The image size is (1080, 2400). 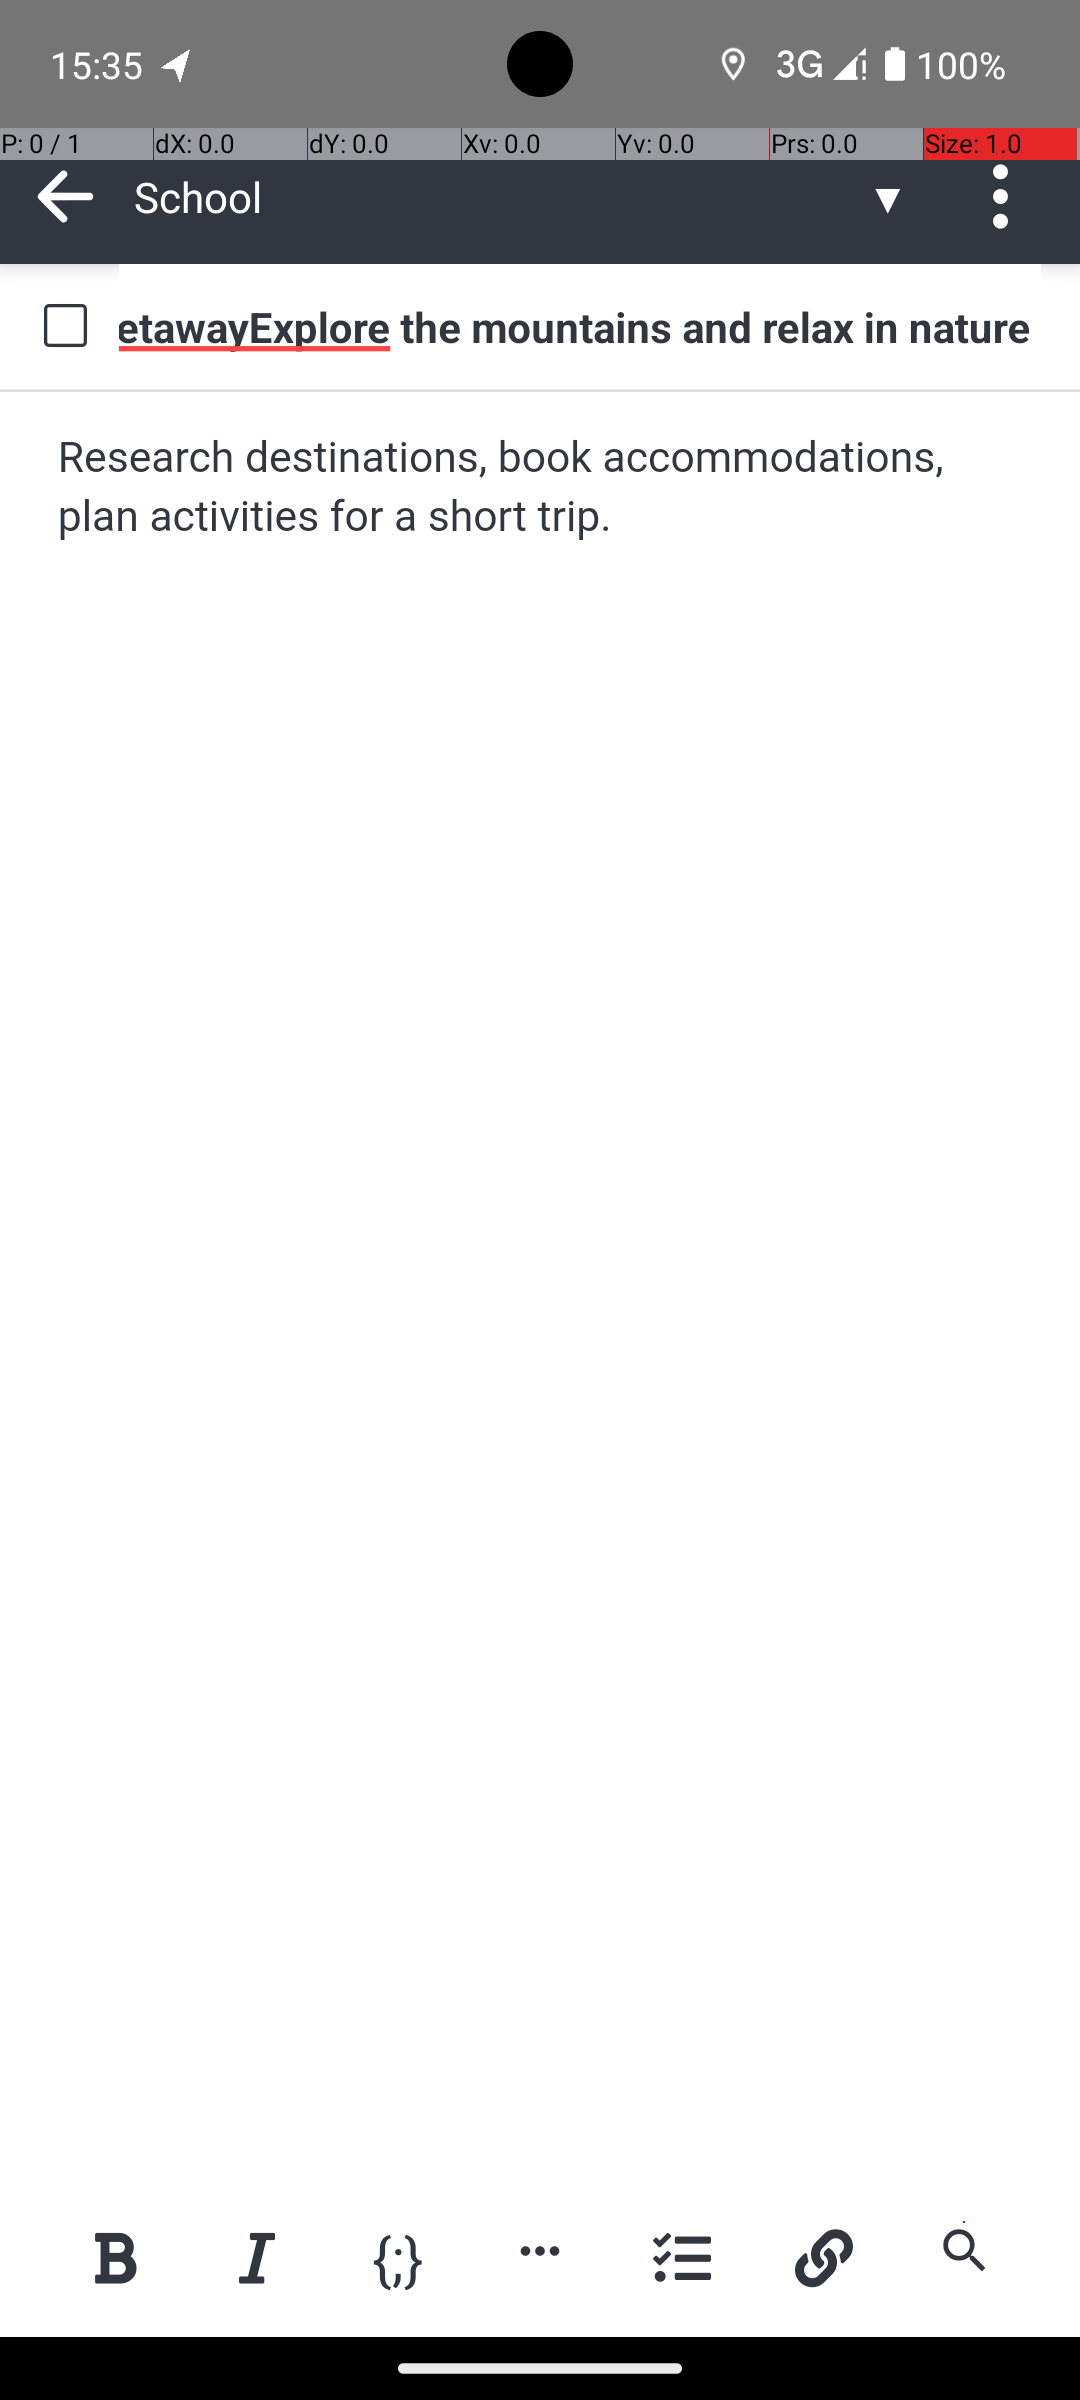 What do you see at coordinates (542, 488) in the screenshot?
I see `Research destinations, book accommodations, plan activities for a short trip.` at bounding box center [542, 488].